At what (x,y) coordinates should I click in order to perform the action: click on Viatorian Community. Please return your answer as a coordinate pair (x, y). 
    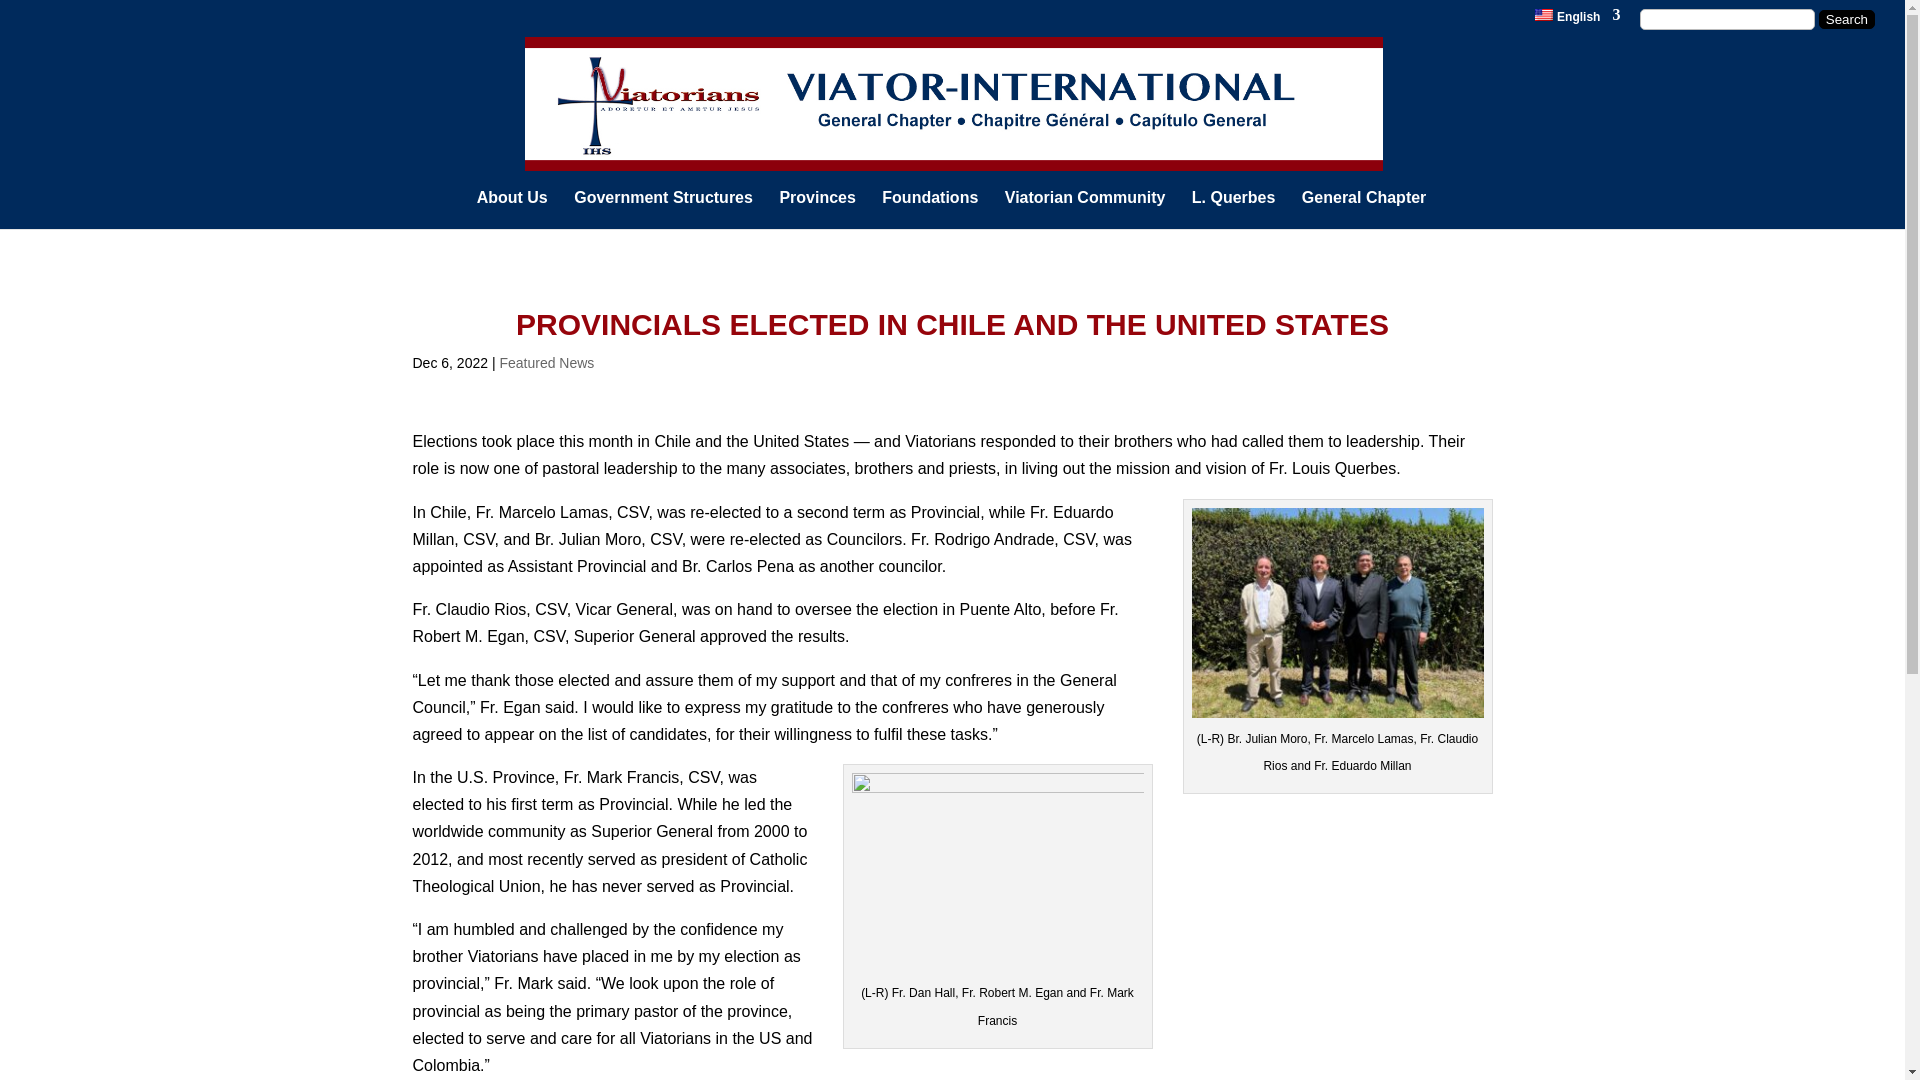
    Looking at the image, I should click on (1084, 206).